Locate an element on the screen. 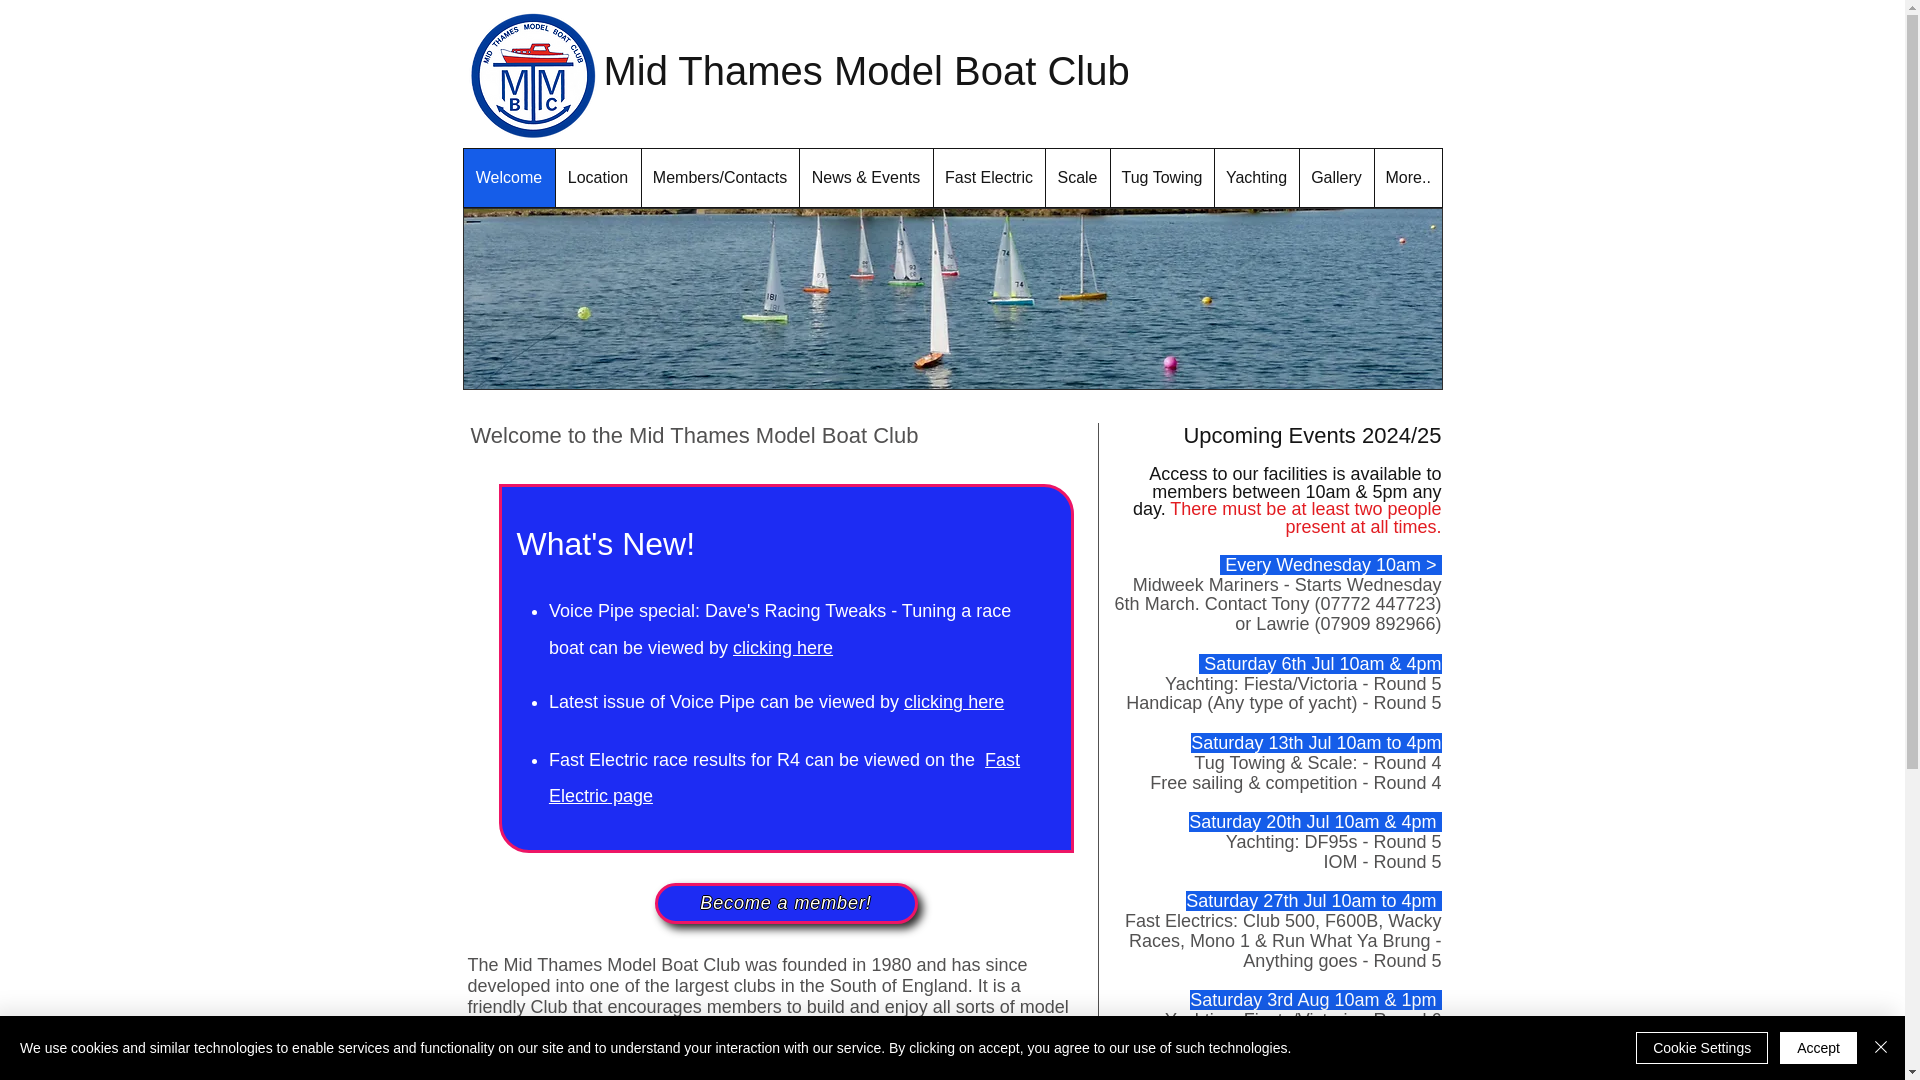  Cookie Settings is located at coordinates (1702, 1048).